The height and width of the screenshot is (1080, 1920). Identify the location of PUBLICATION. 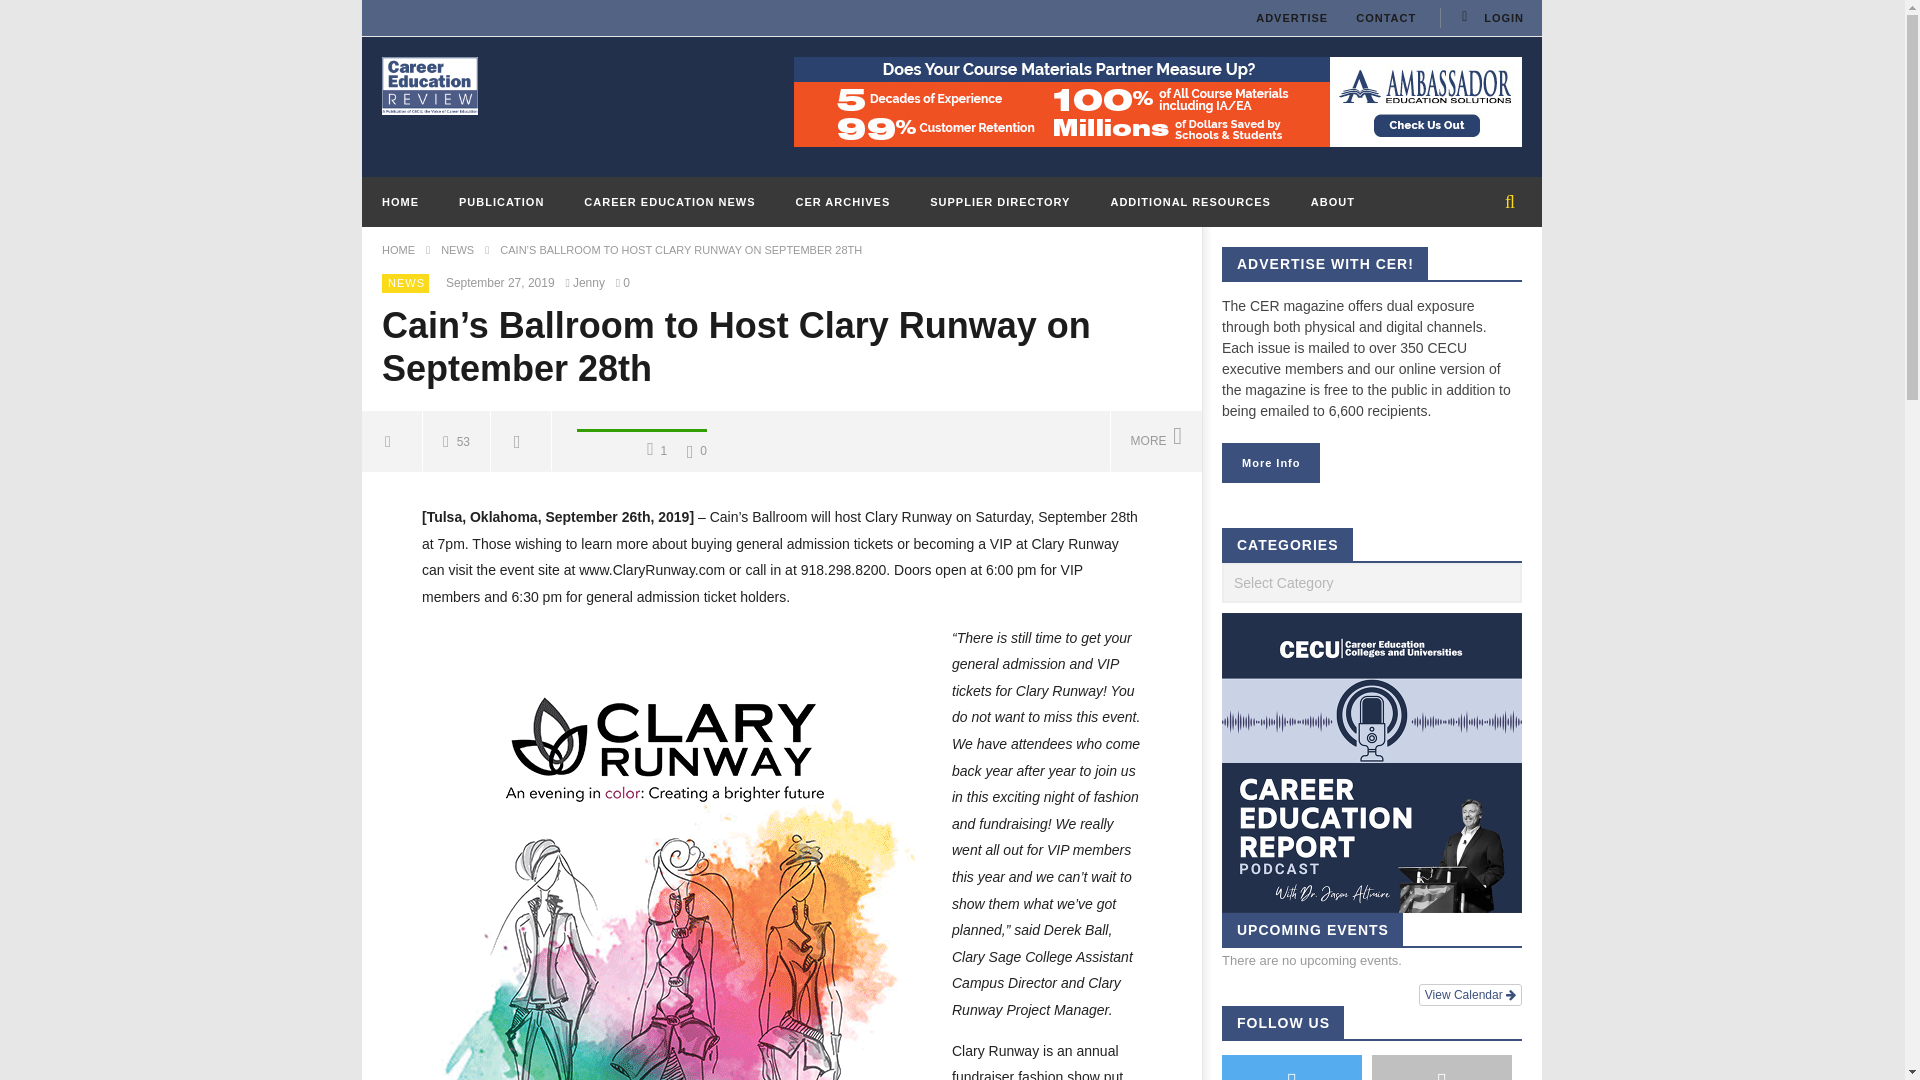
(502, 202).